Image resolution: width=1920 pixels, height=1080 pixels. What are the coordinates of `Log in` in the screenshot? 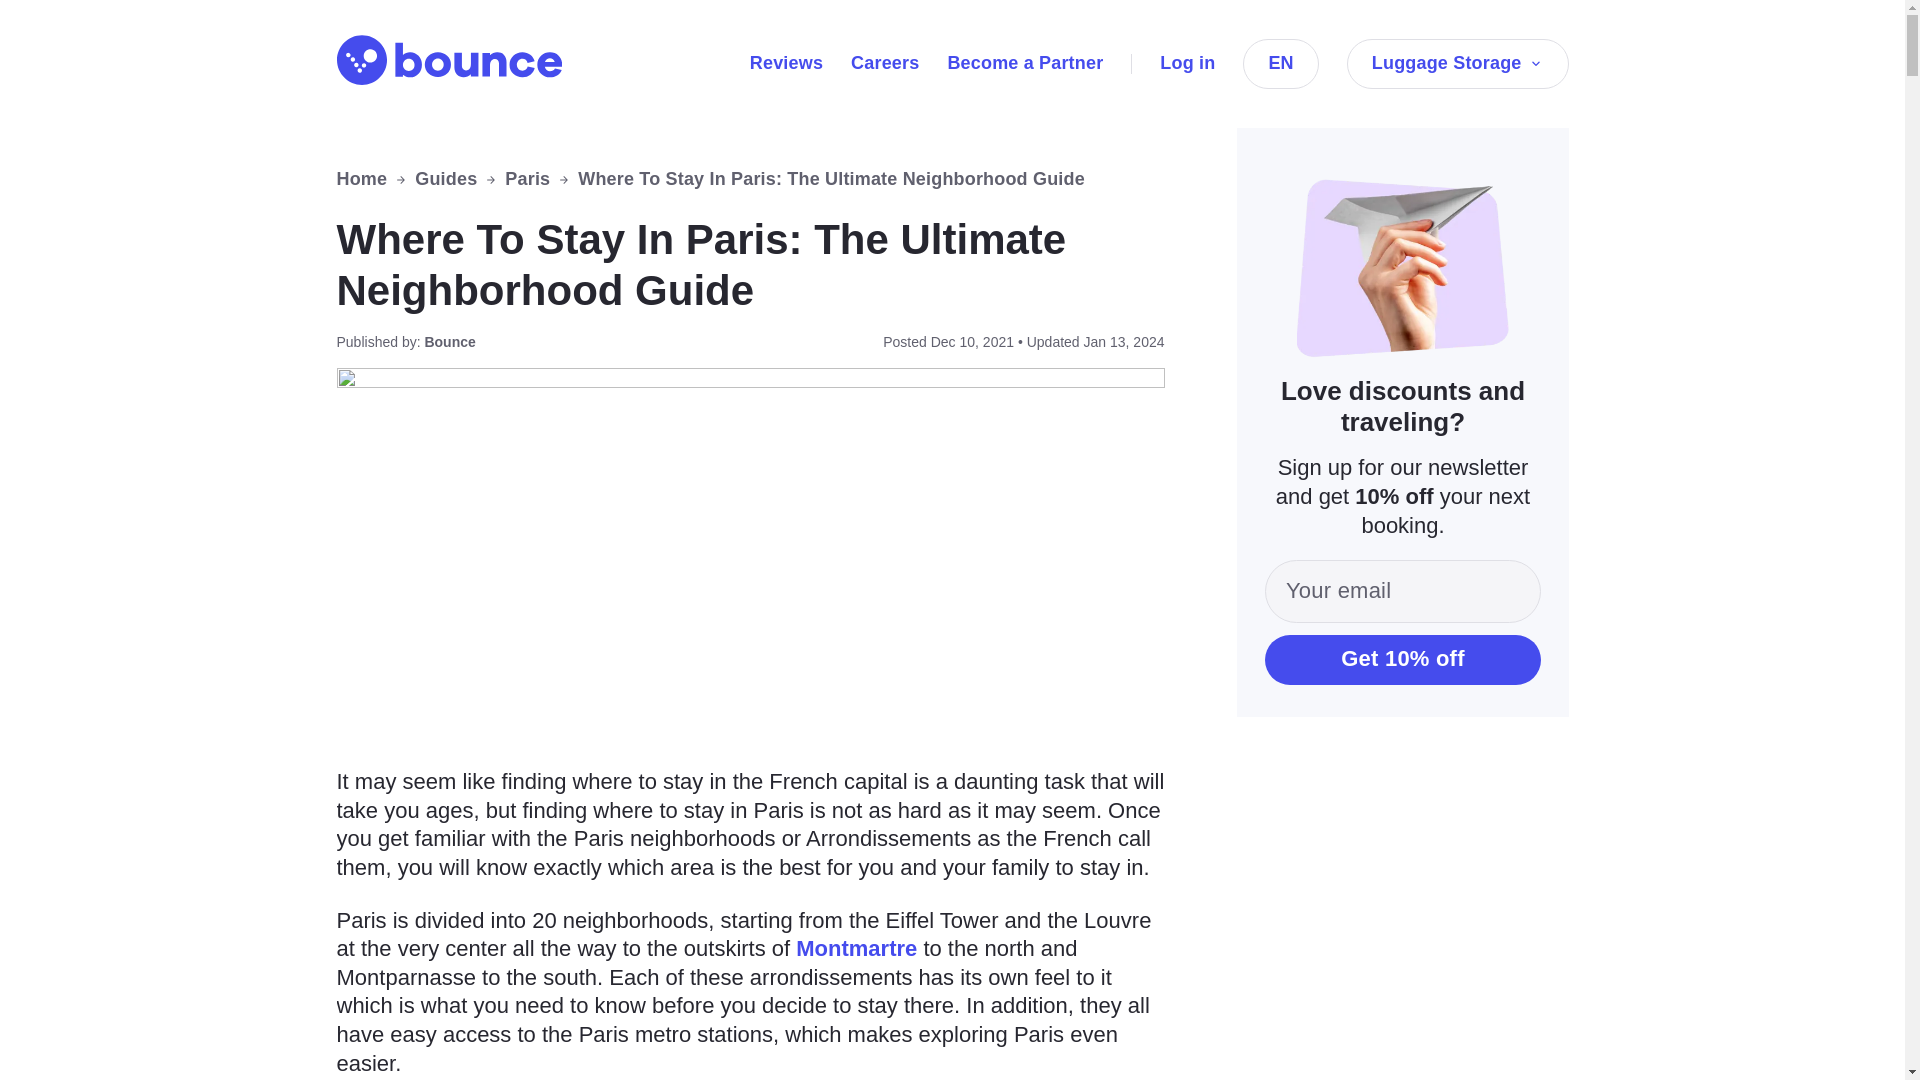 It's located at (1187, 62).